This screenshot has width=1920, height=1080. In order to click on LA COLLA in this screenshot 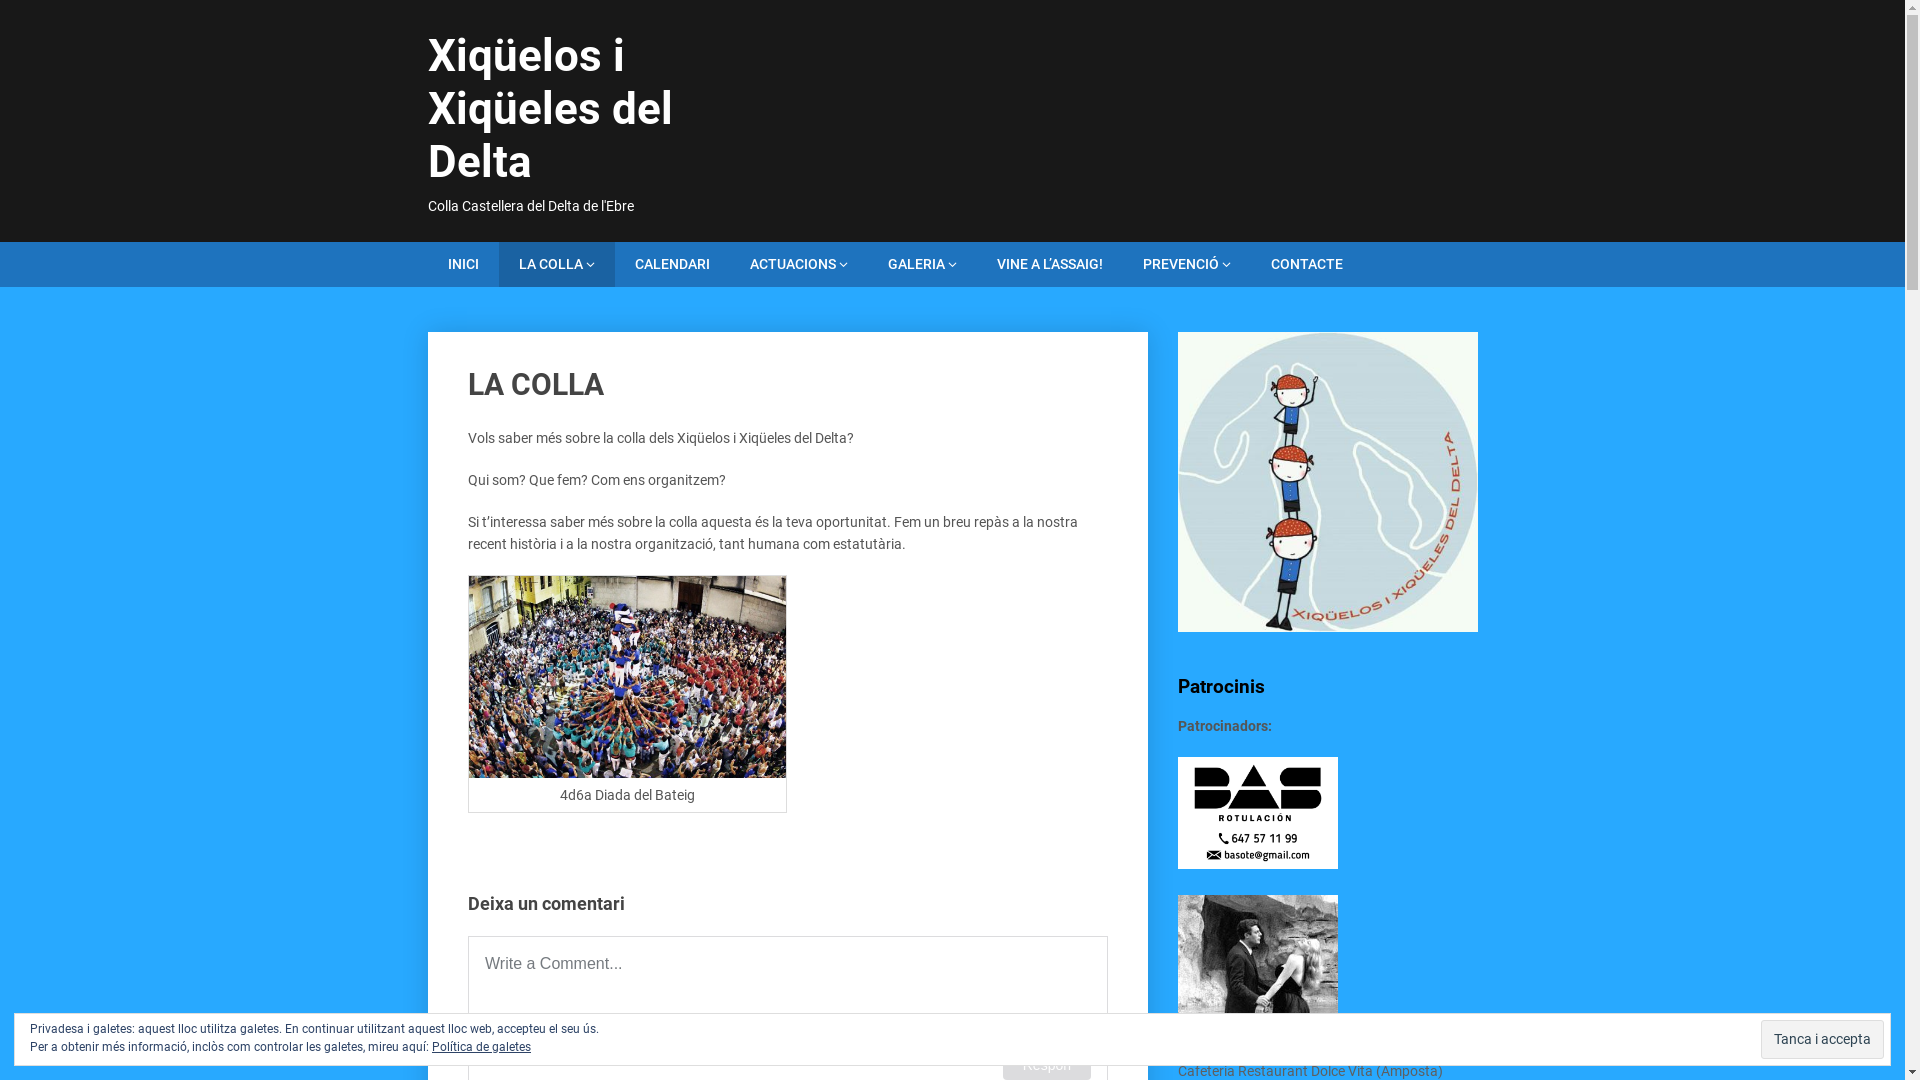, I will do `click(556, 264)`.